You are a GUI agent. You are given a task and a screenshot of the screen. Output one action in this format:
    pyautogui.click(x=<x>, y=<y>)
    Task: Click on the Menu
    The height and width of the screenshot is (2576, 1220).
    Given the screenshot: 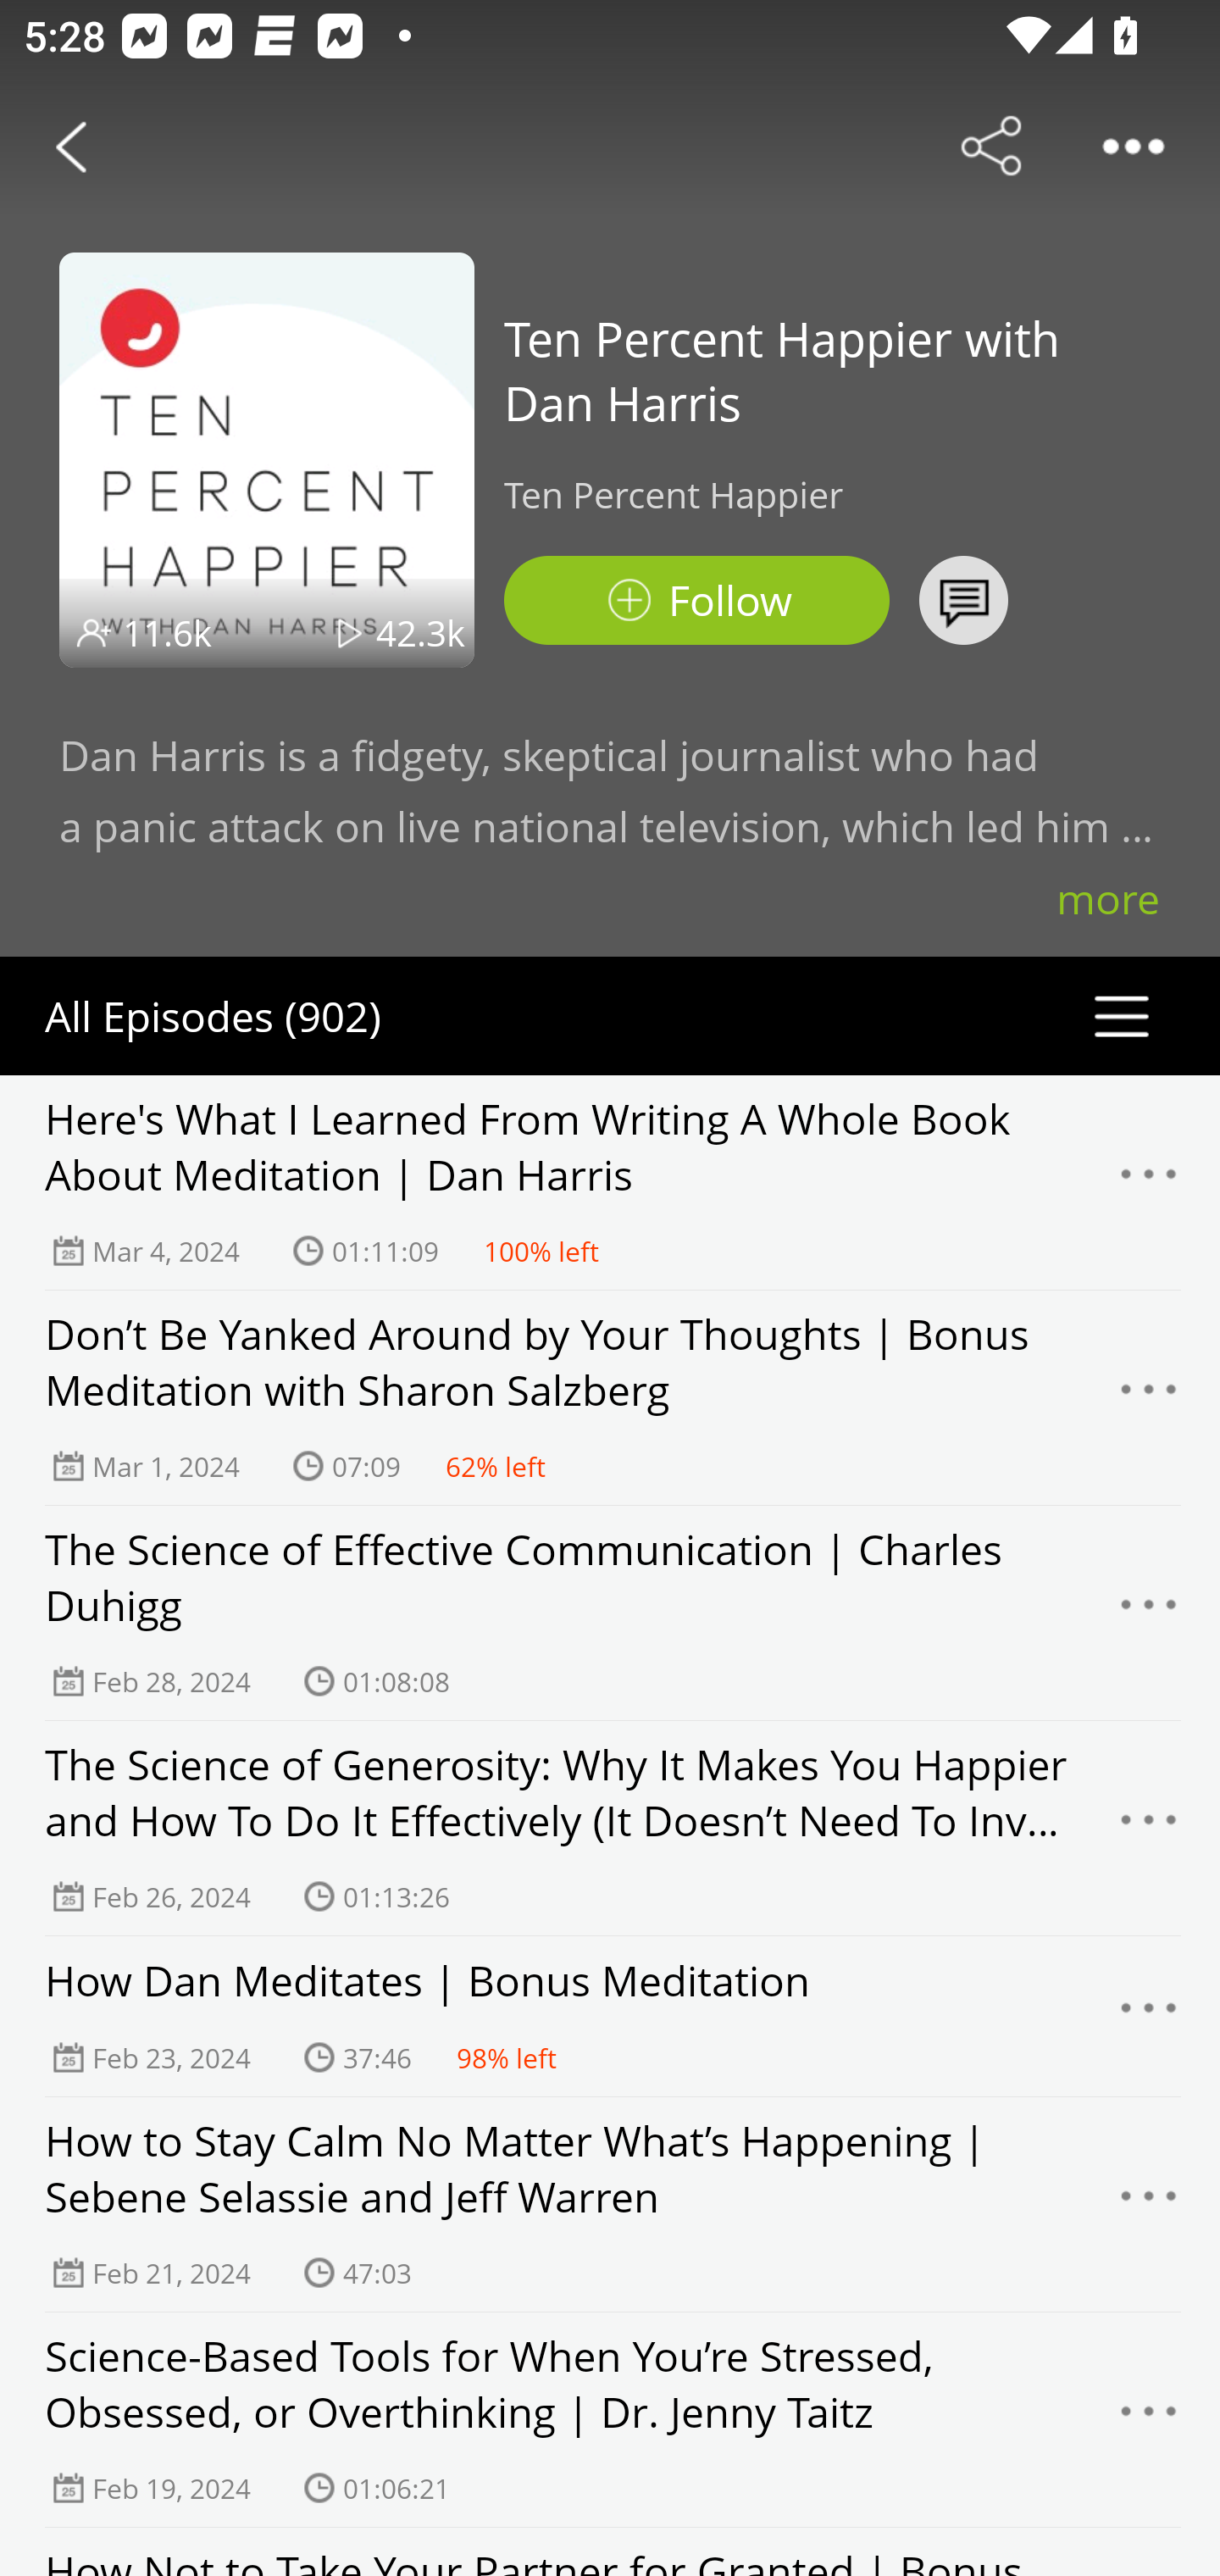 What is the action you would take?
    pyautogui.click(x=1149, y=2017)
    